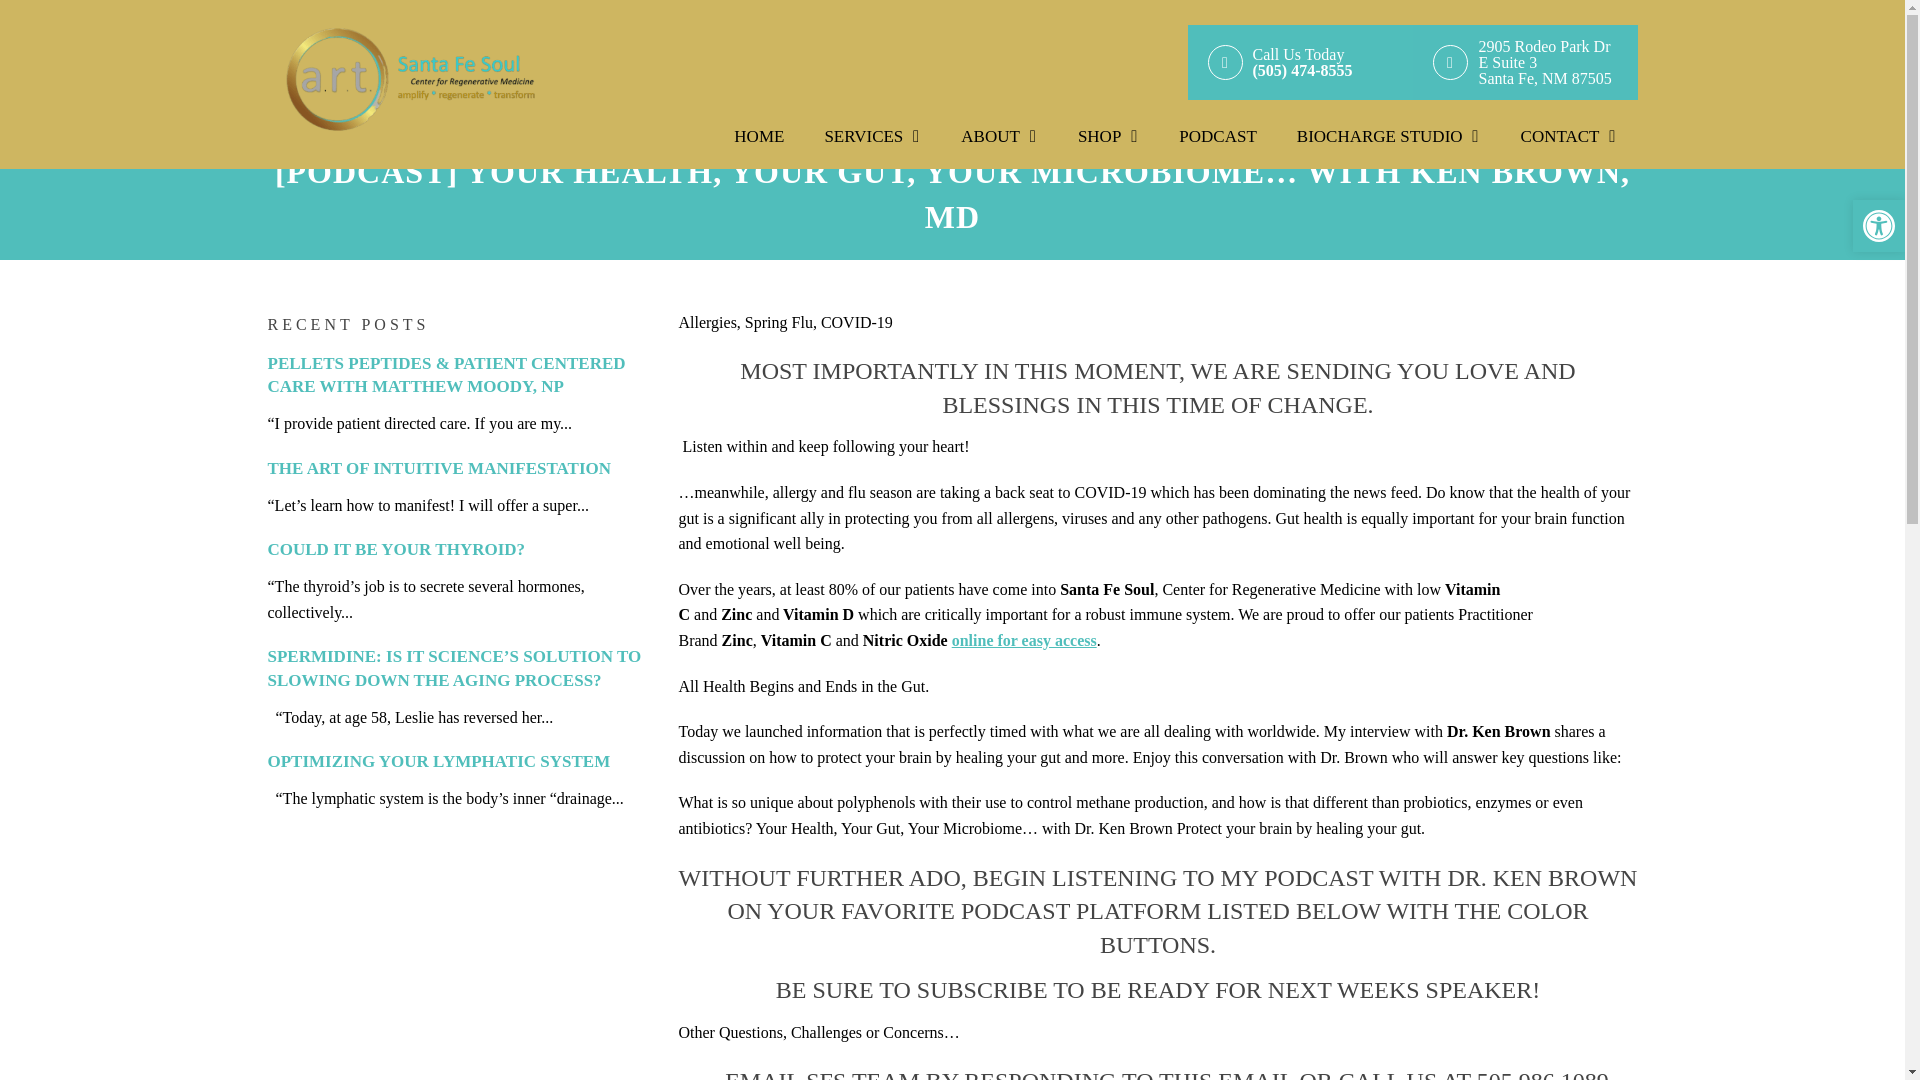  What do you see at coordinates (872, 136) in the screenshot?
I see `ABOUT` at bounding box center [872, 136].